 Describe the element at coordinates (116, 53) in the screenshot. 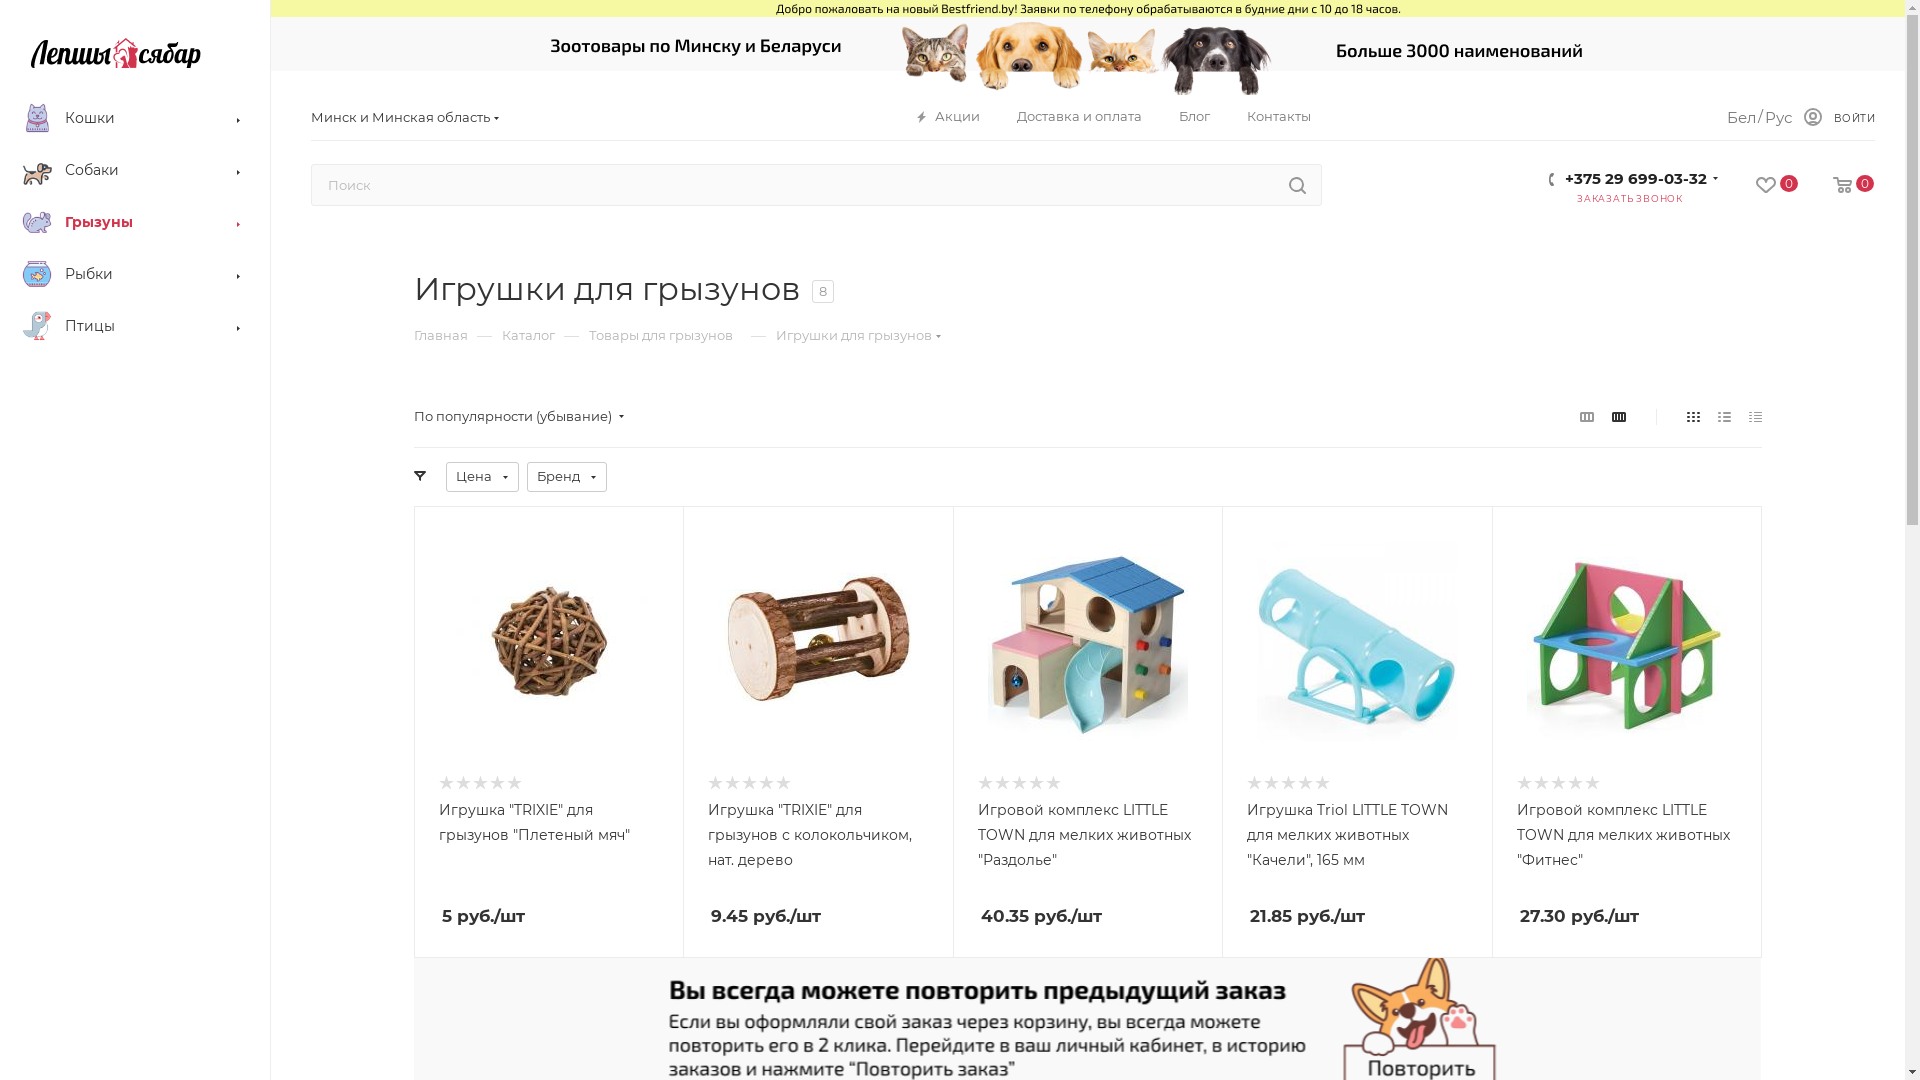

I see `Bestfriend.by` at that location.